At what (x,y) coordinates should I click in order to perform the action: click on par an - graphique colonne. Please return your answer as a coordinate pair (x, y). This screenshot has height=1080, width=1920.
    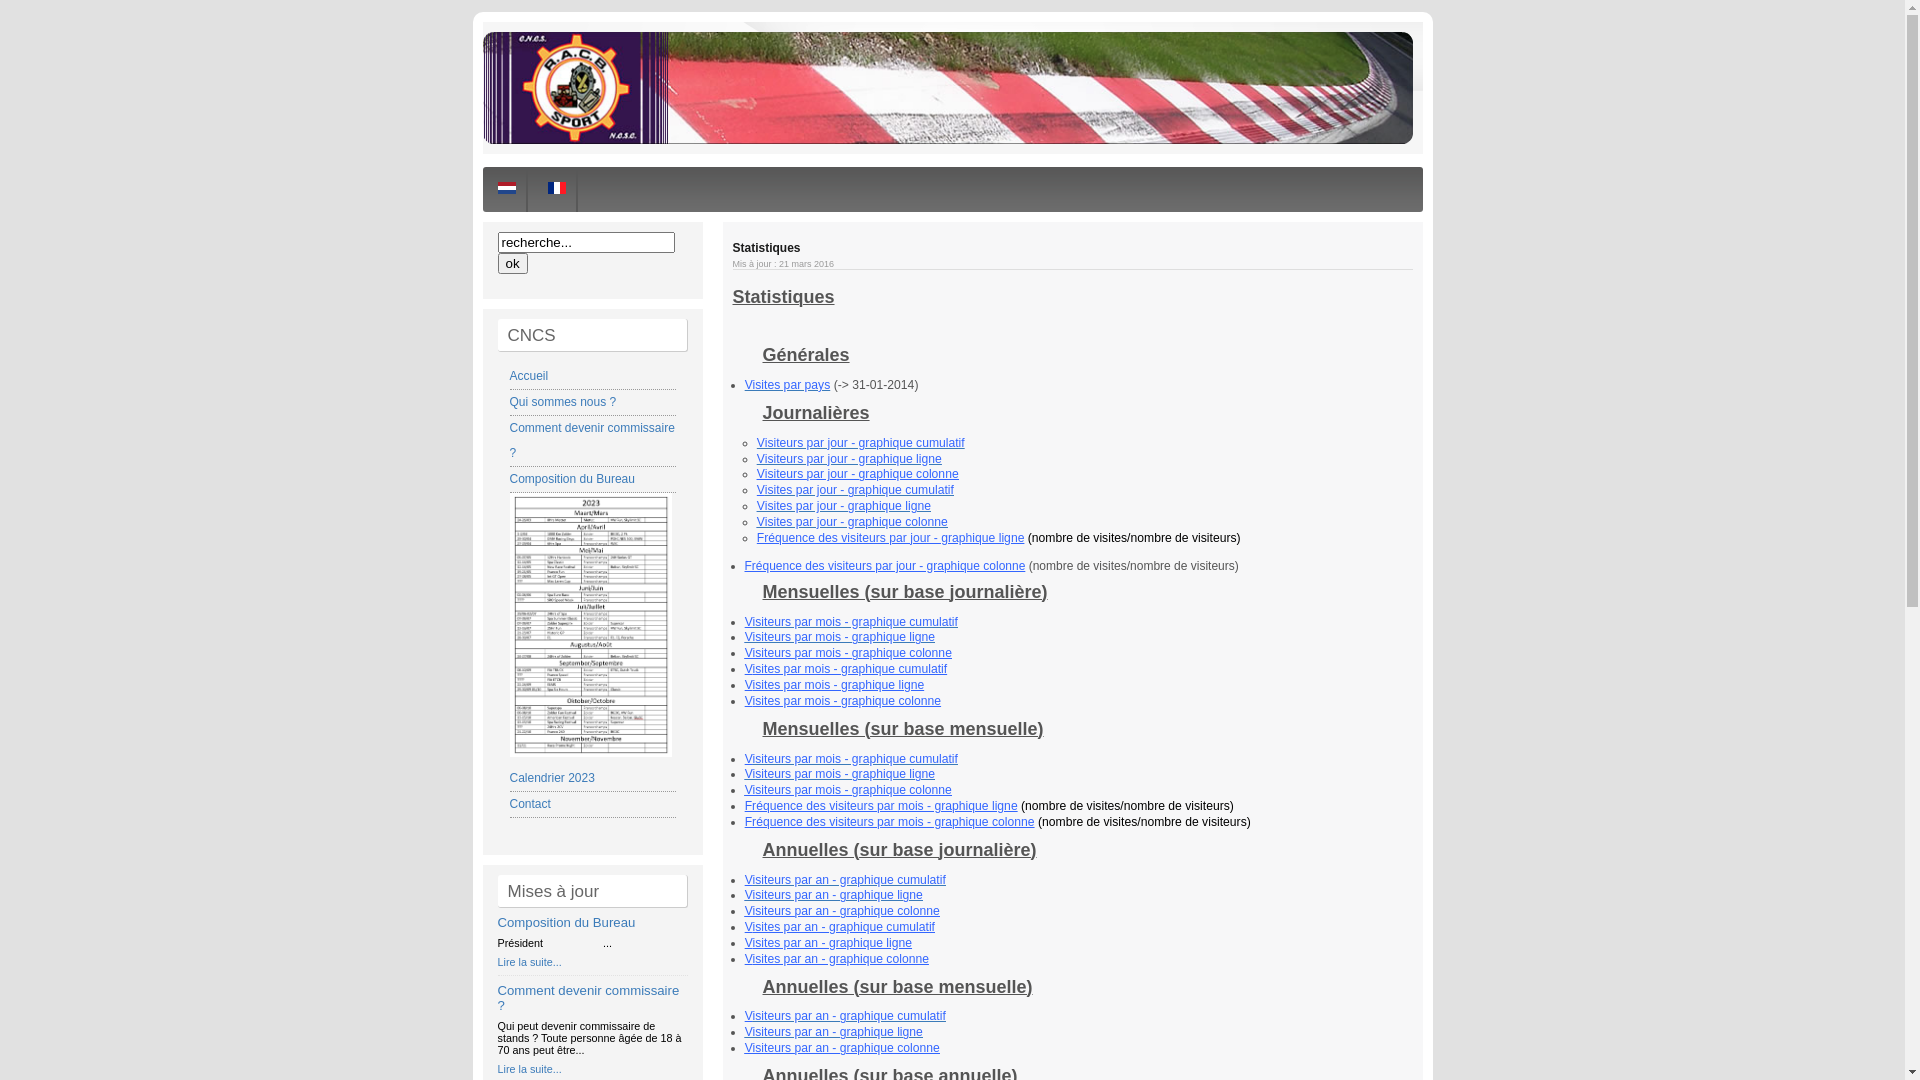
    Looking at the image, I should click on (866, 1048).